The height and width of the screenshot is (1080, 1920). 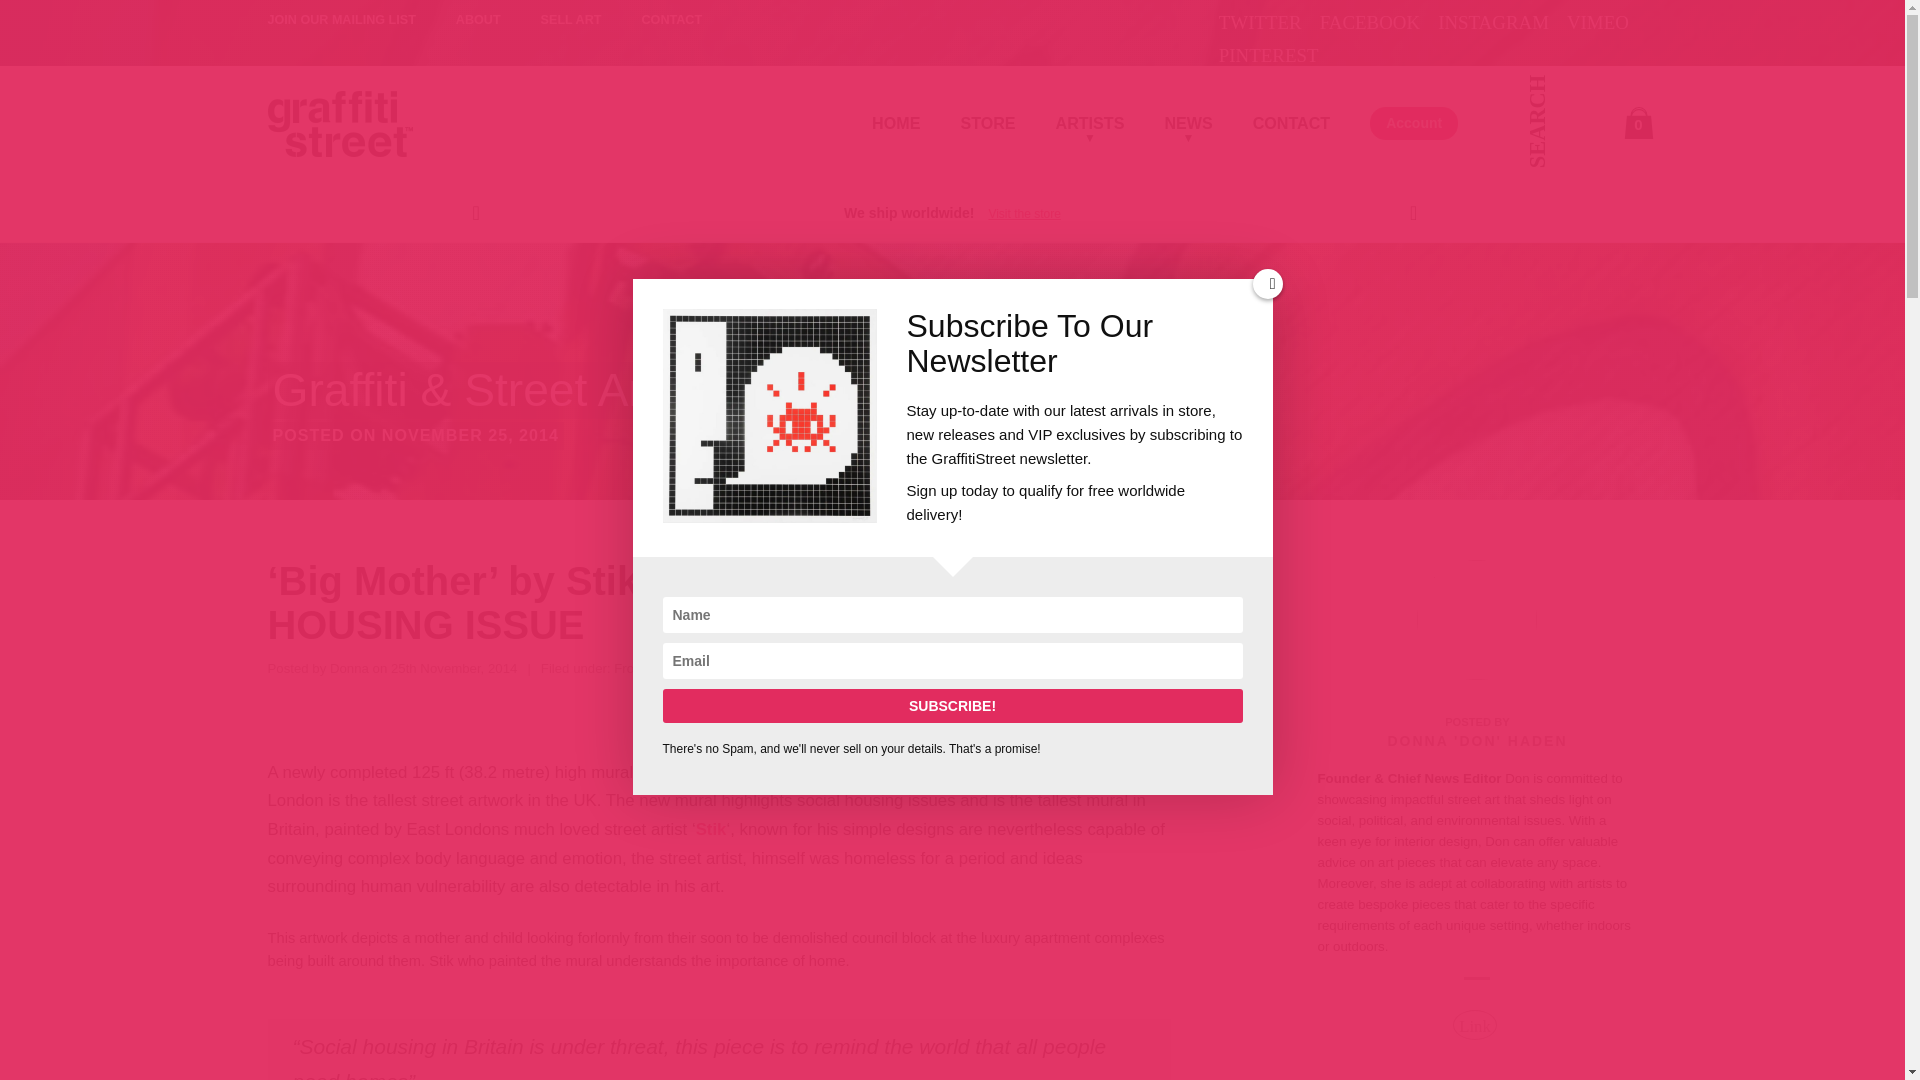 What do you see at coordinates (349, 668) in the screenshot?
I see `Posts by Donna` at bounding box center [349, 668].